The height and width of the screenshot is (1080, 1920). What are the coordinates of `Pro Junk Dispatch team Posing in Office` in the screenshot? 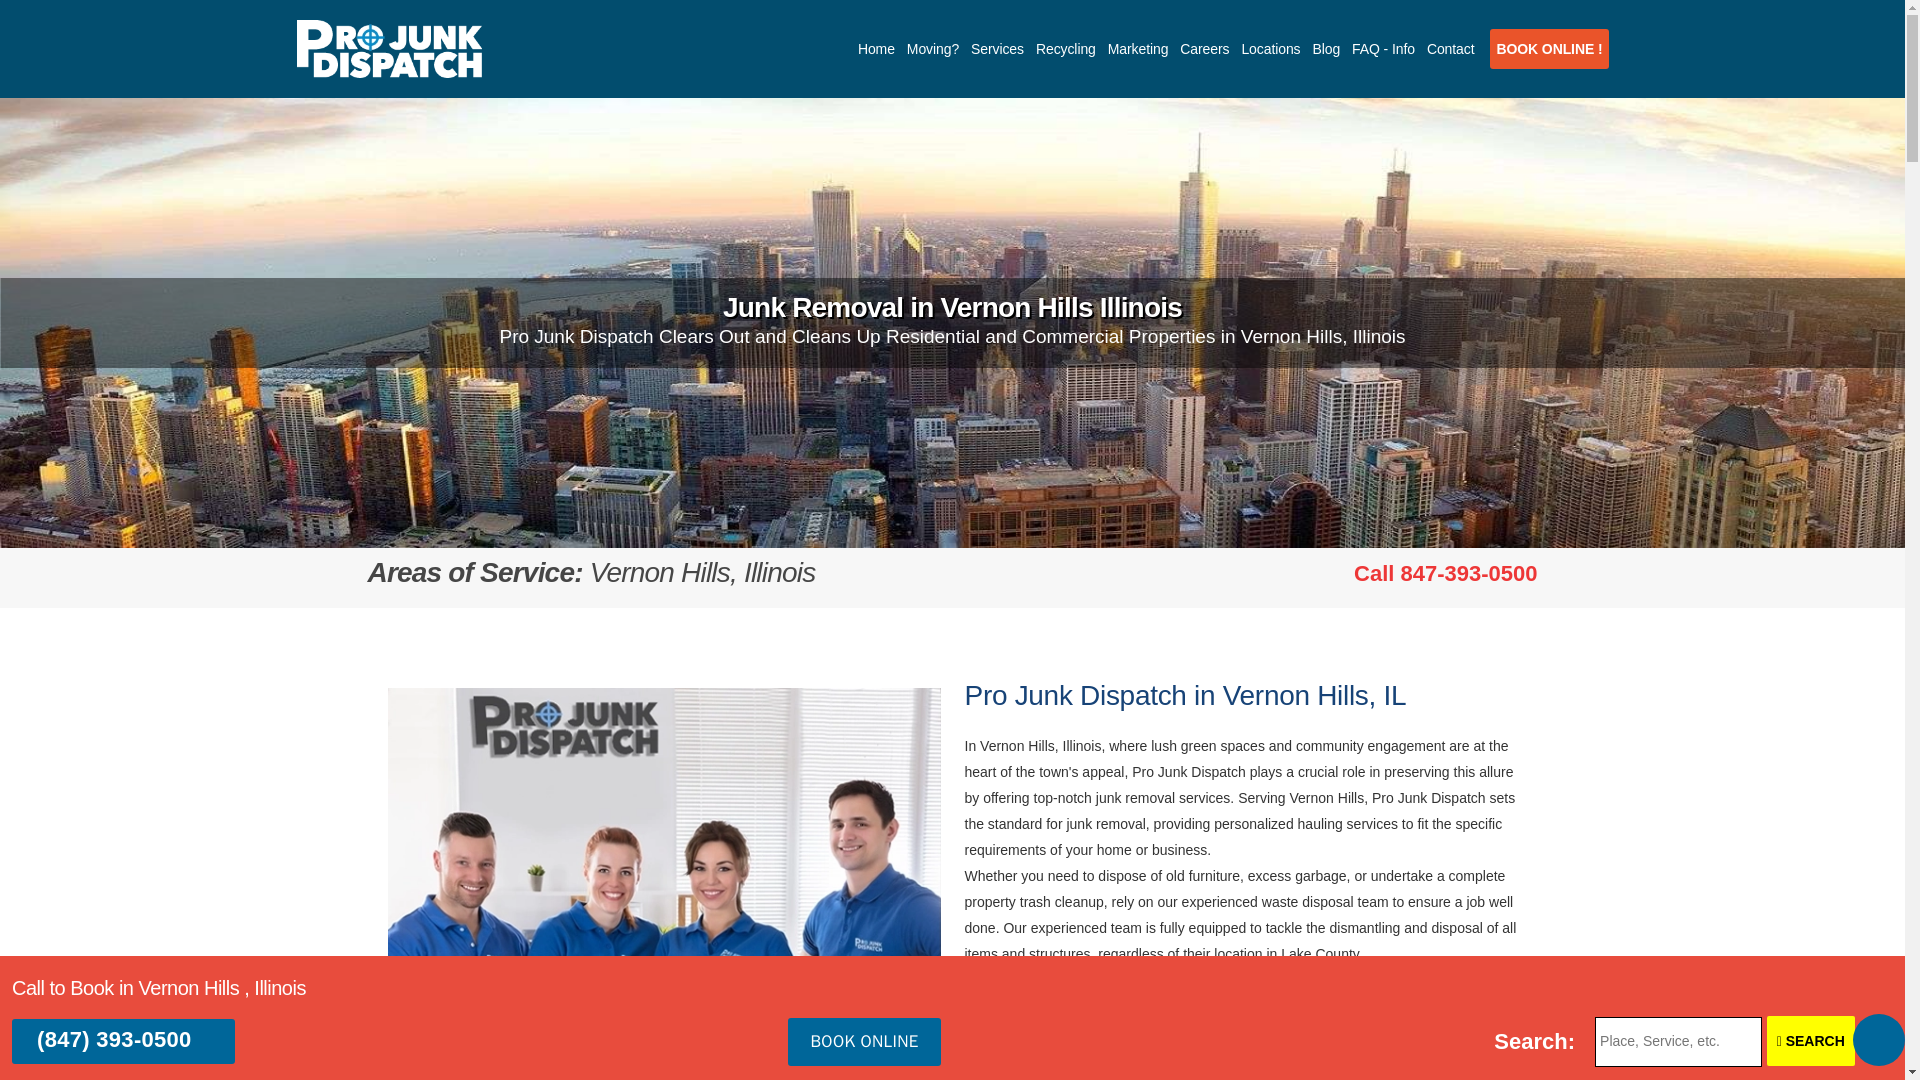 It's located at (664, 860).